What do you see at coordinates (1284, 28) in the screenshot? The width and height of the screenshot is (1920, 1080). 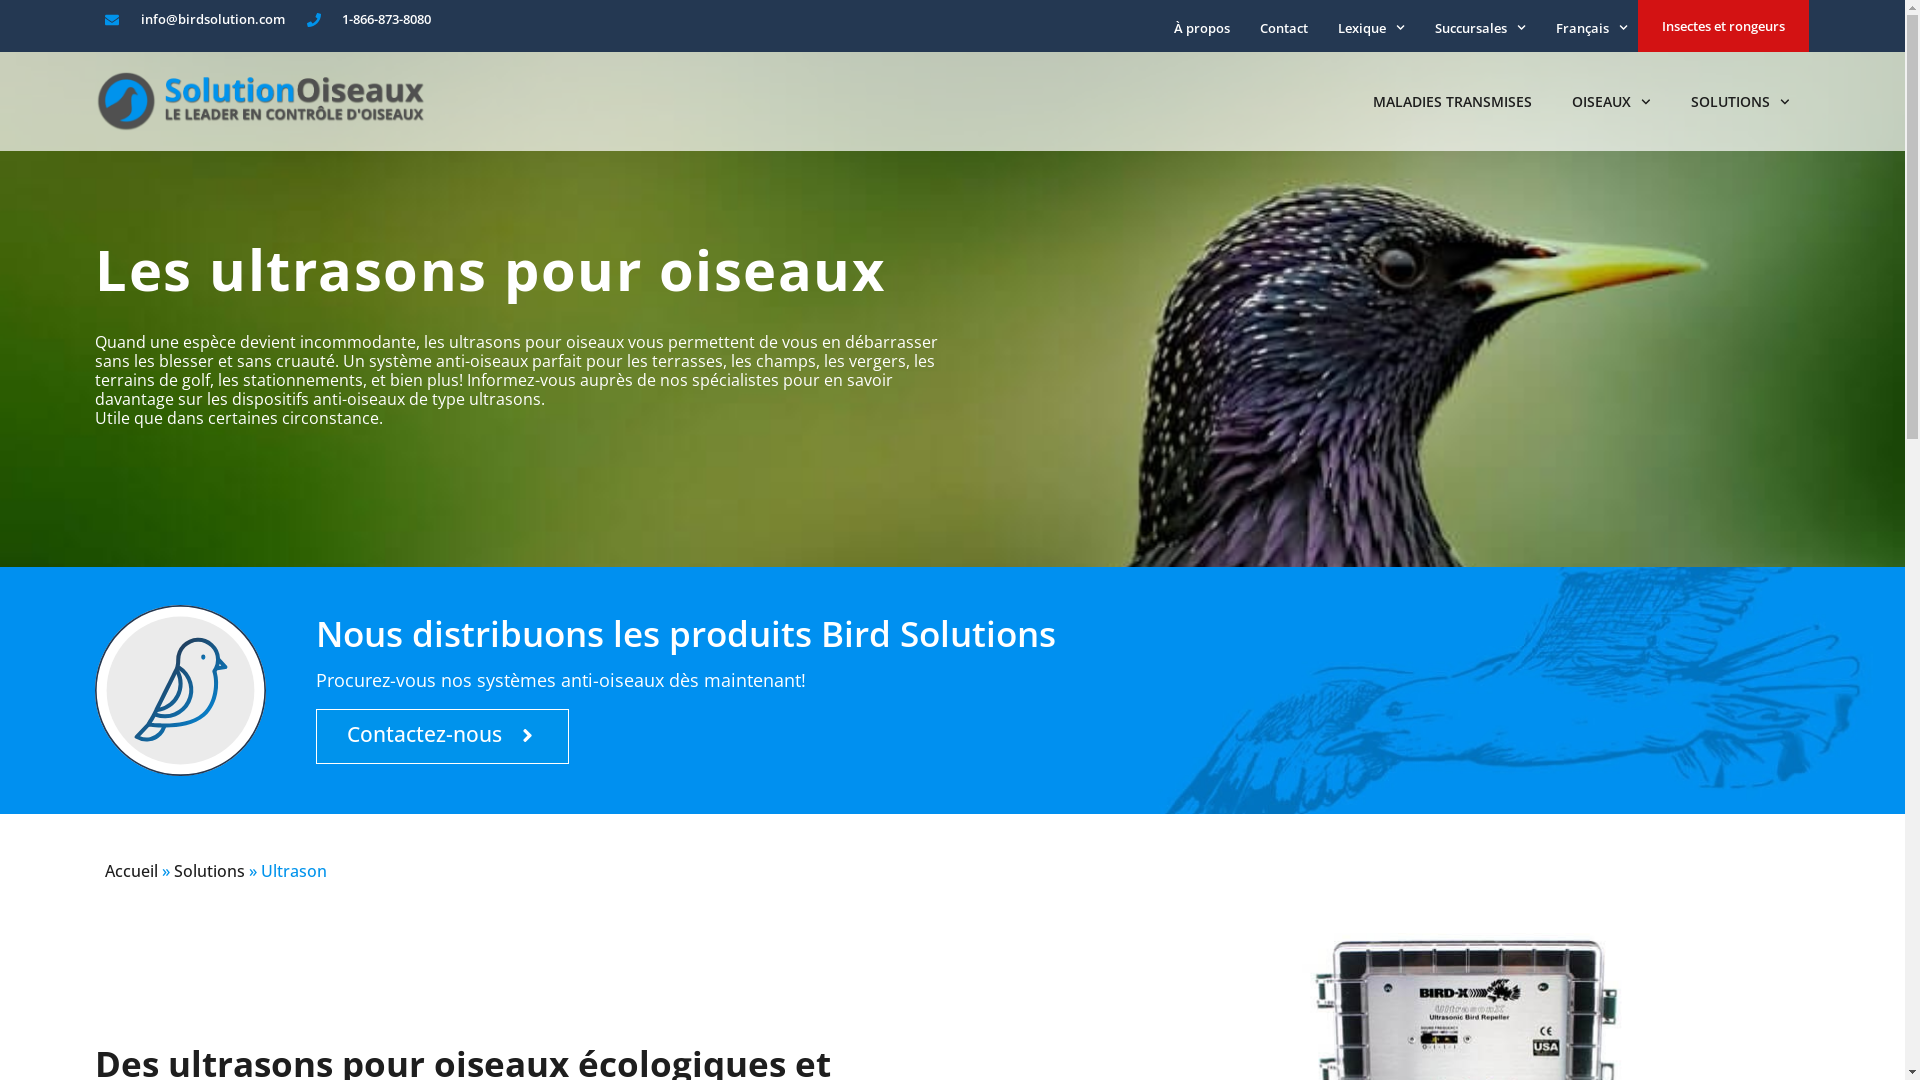 I see `Contact` at bounding box center [1284, 28].